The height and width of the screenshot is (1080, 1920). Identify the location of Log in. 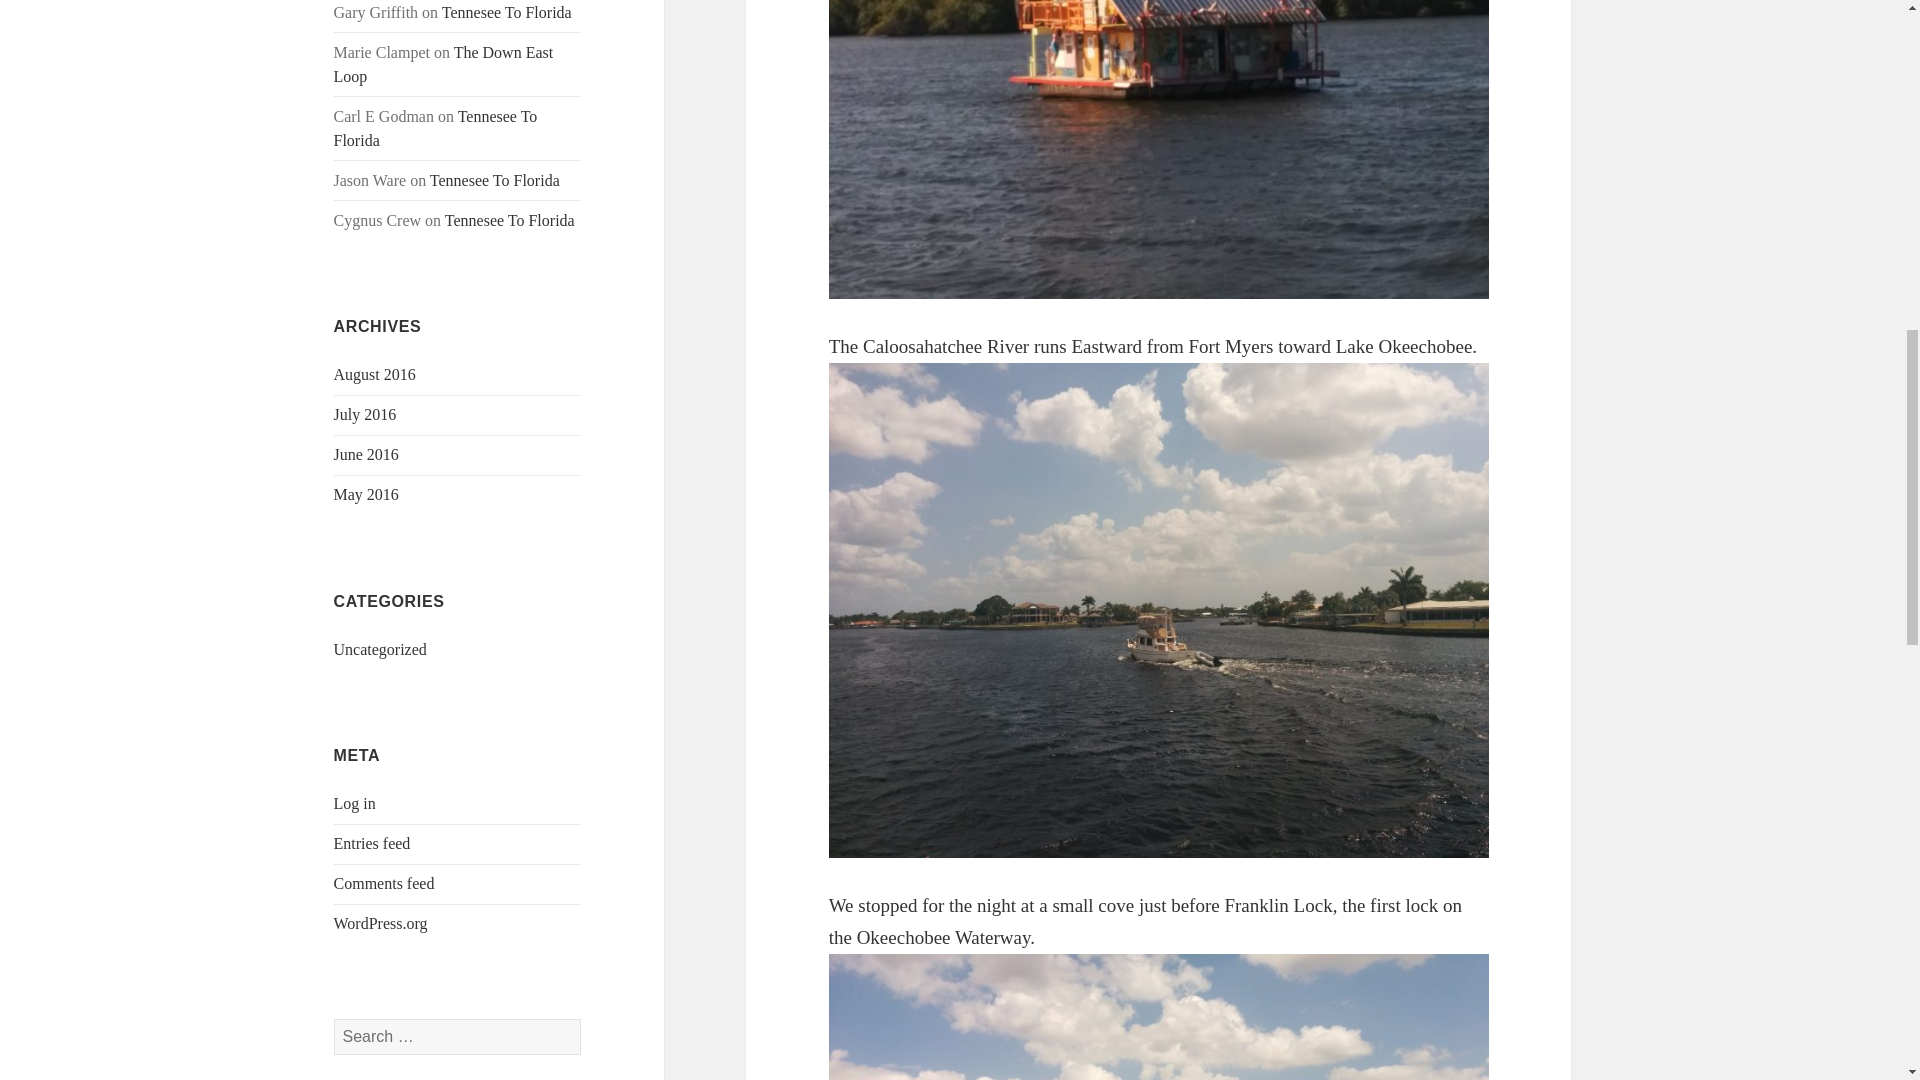
(355, 803).